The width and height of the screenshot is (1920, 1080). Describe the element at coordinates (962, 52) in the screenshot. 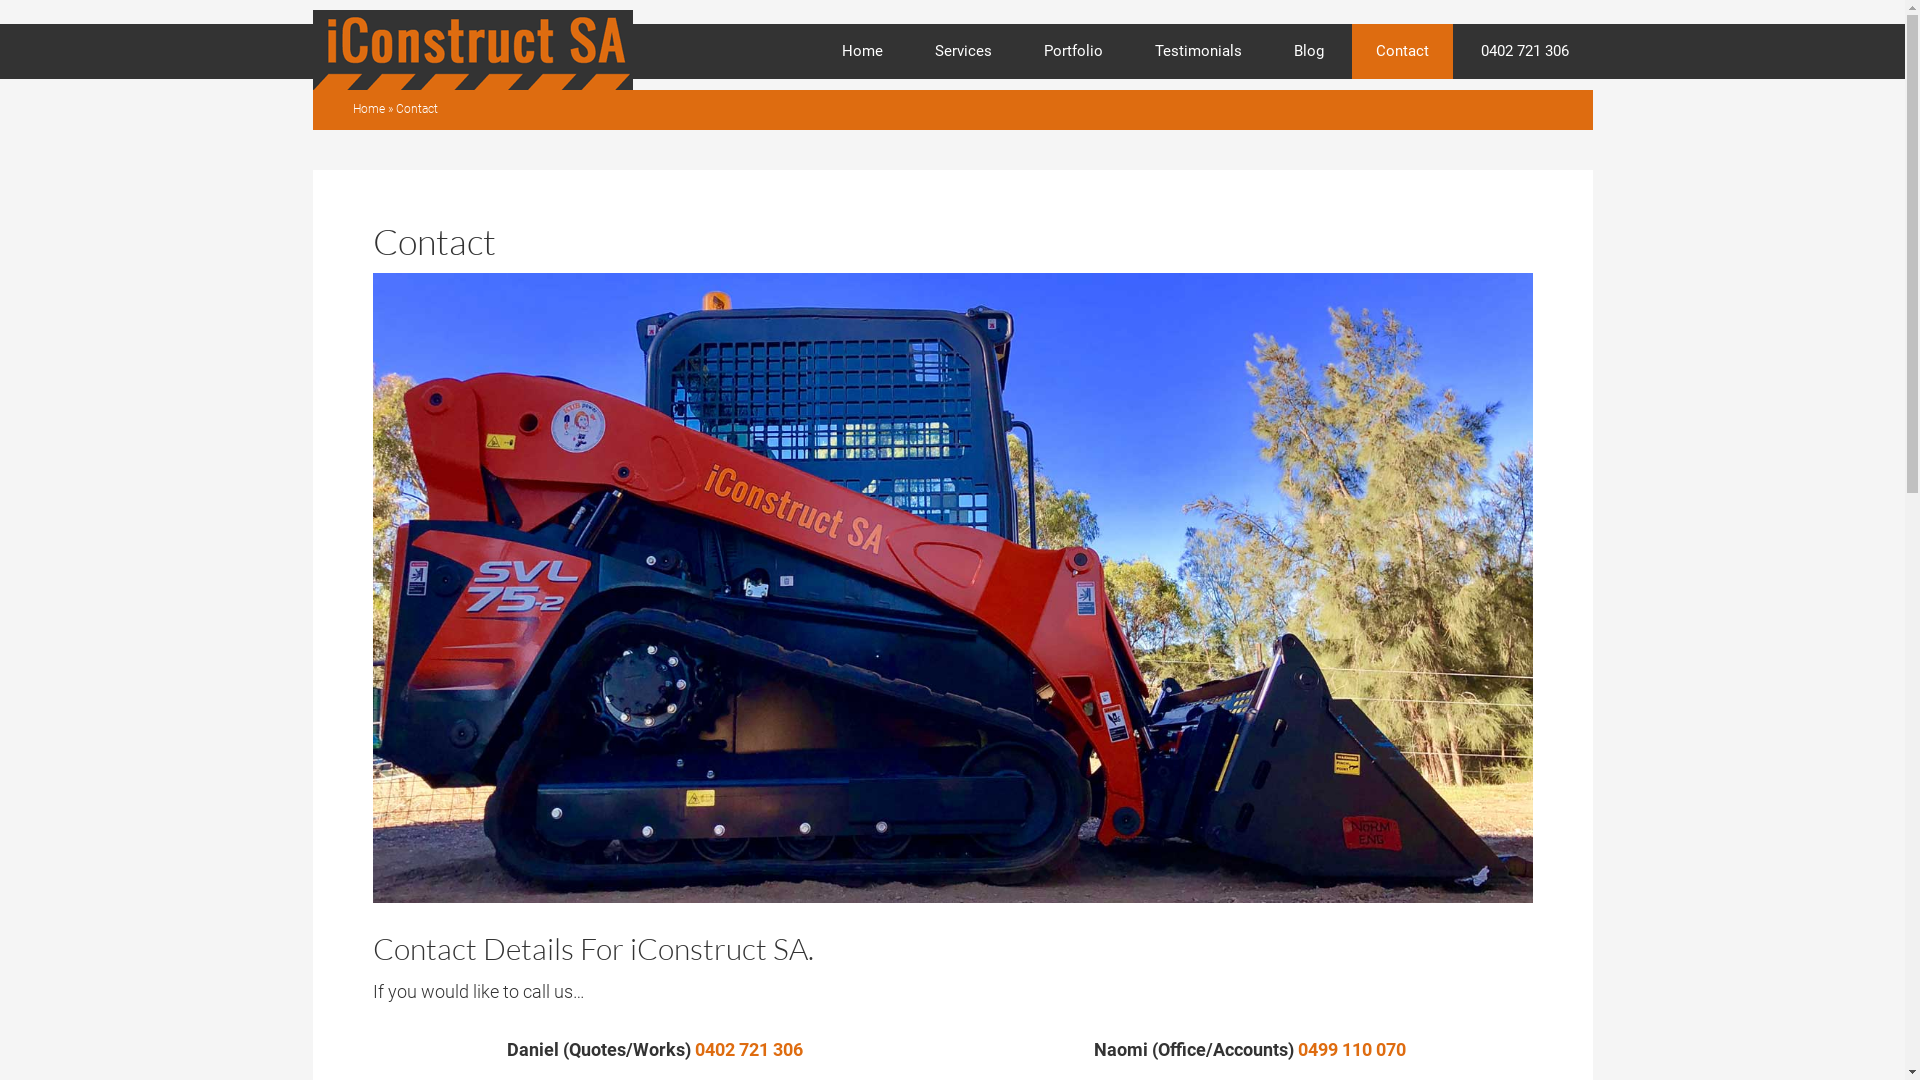

I see `Services` at that location.